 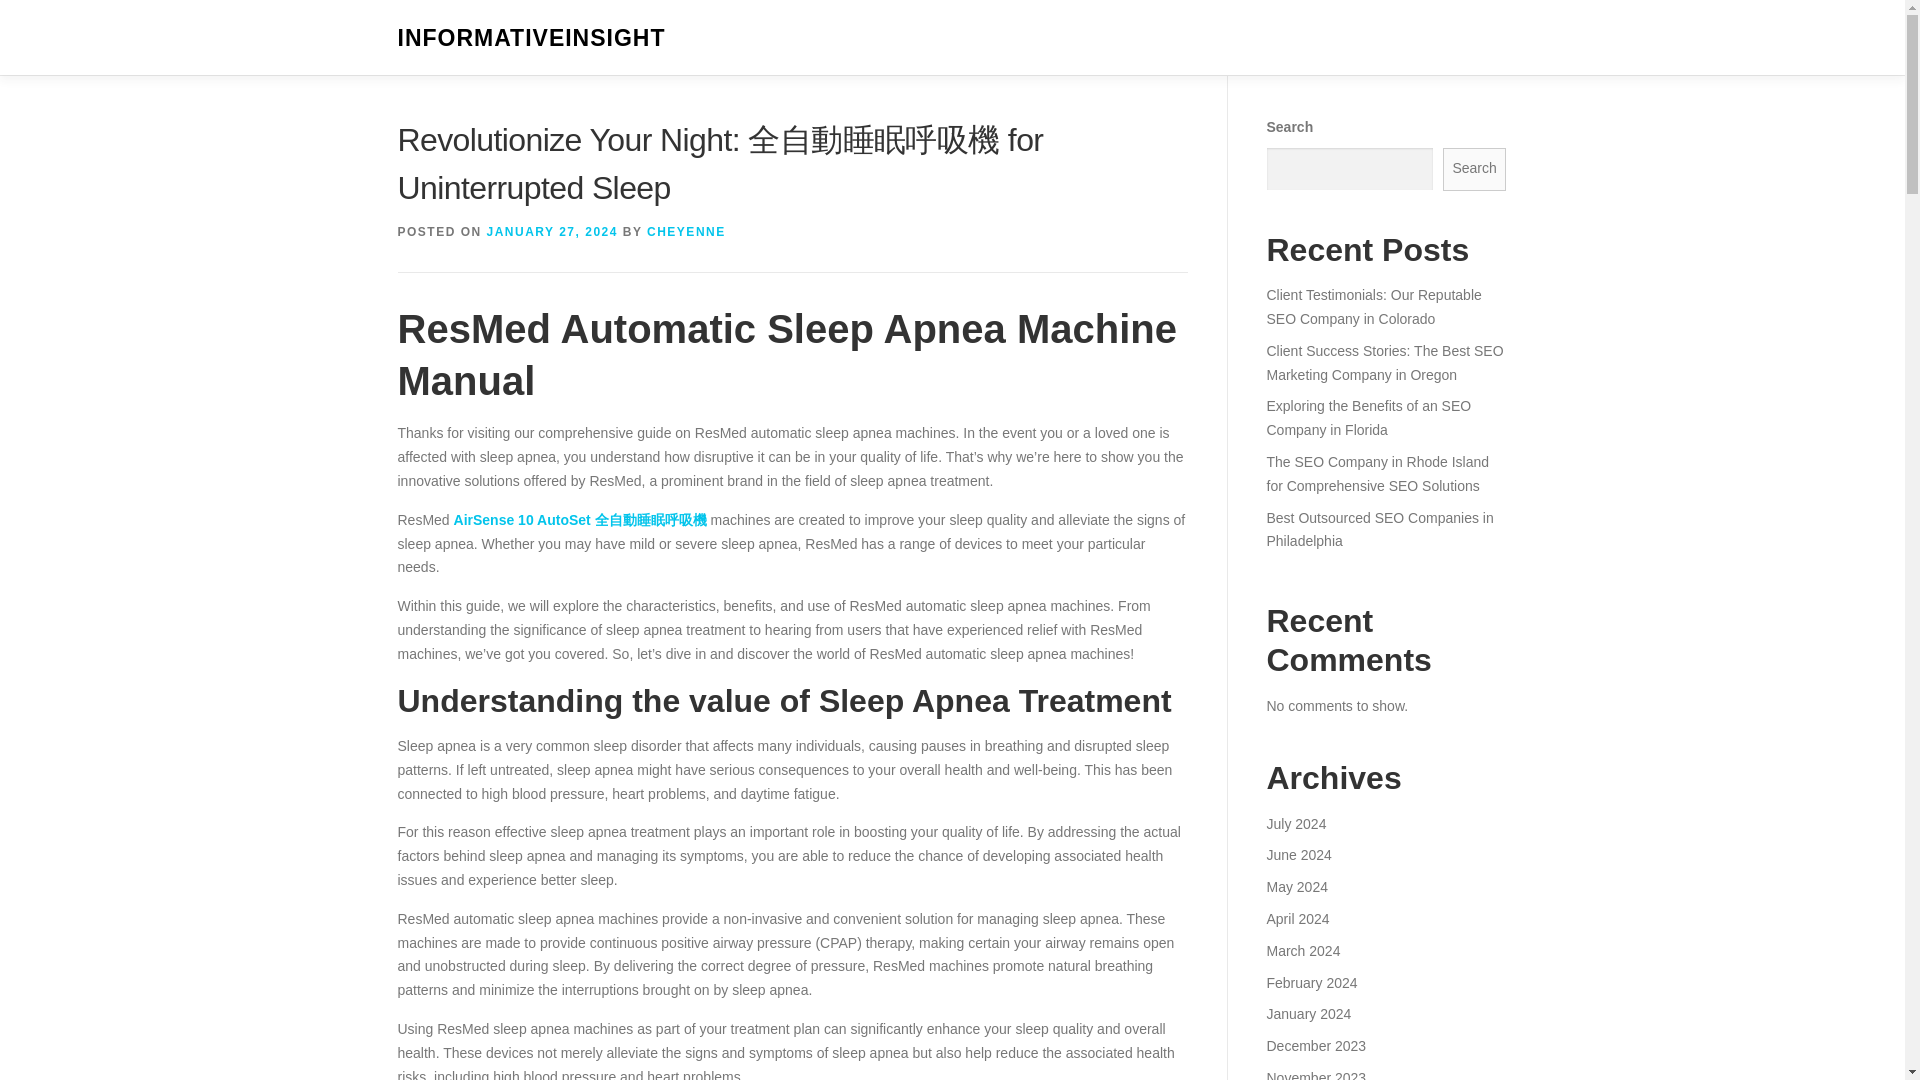 I want to click on April 2024, so click(x=1296, y=918).